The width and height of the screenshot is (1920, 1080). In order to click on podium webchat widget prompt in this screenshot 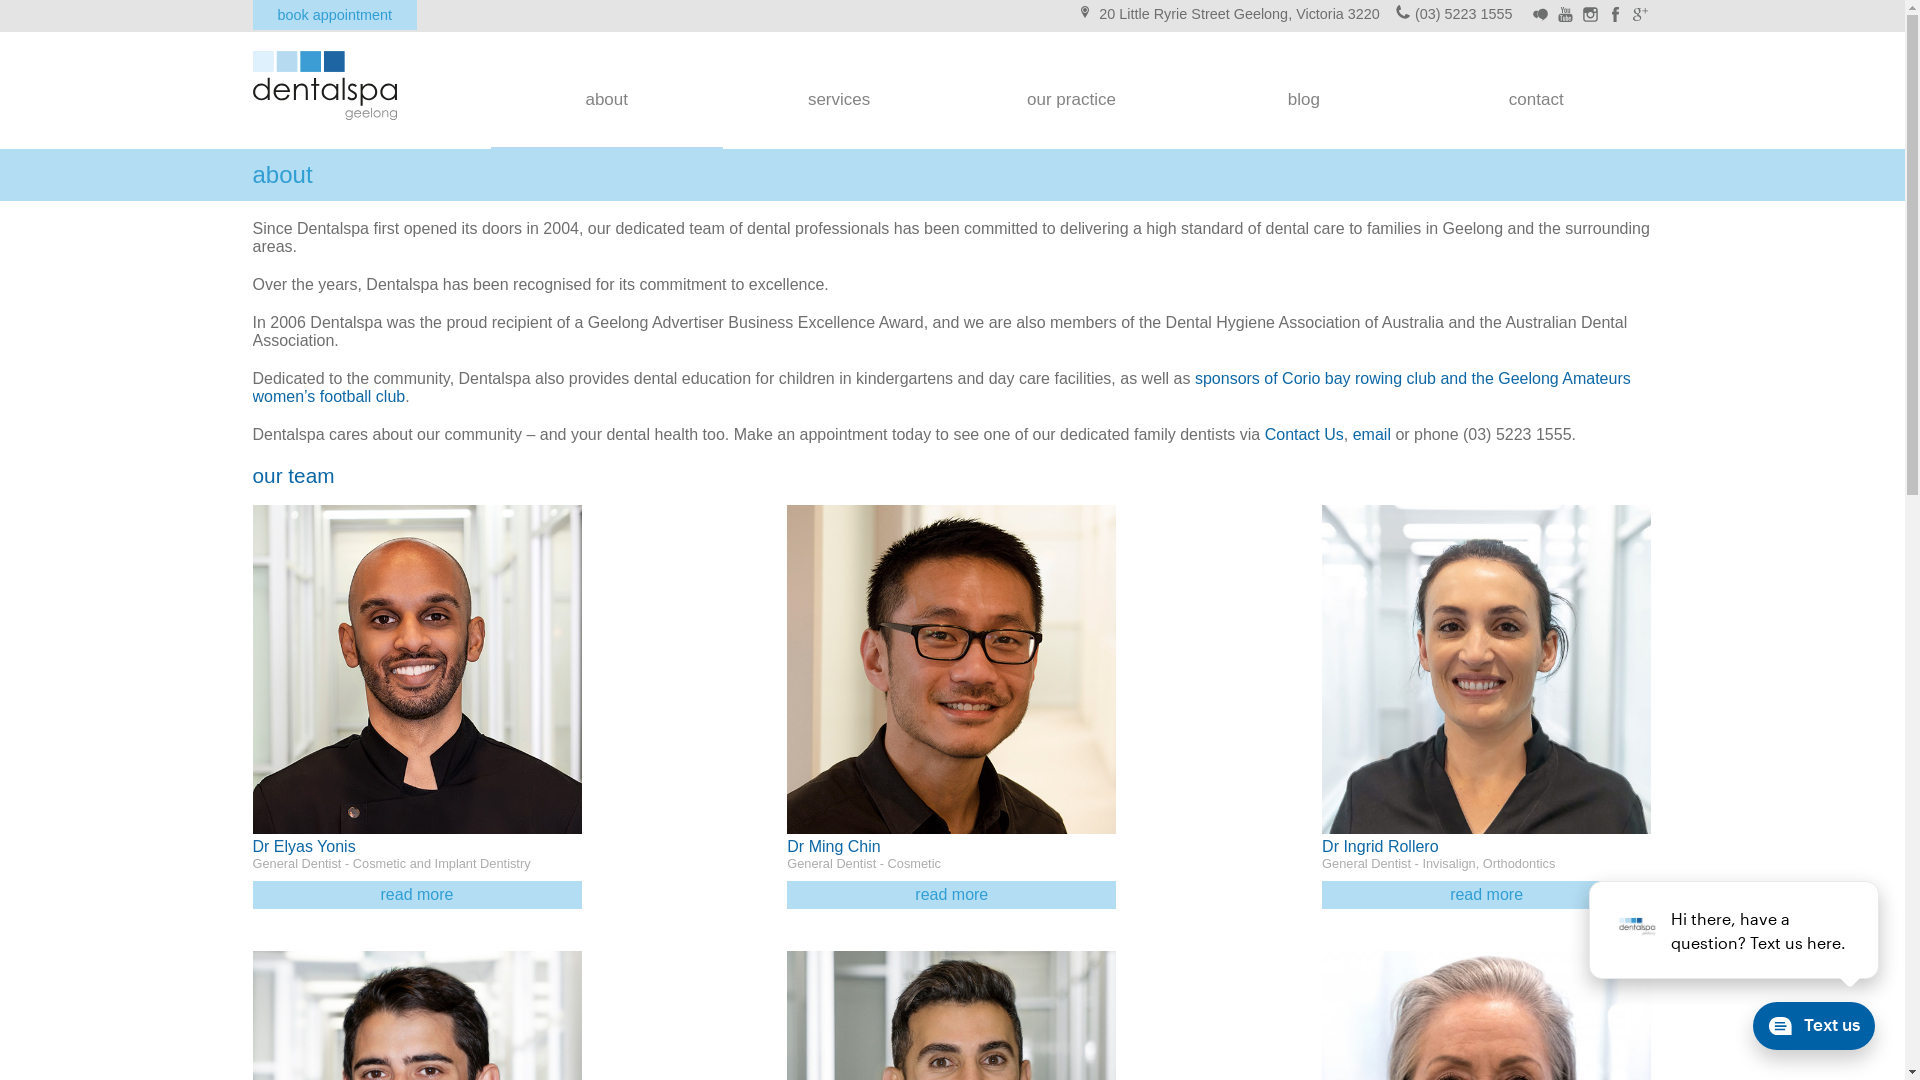, I will do `click(1735, 930)`.